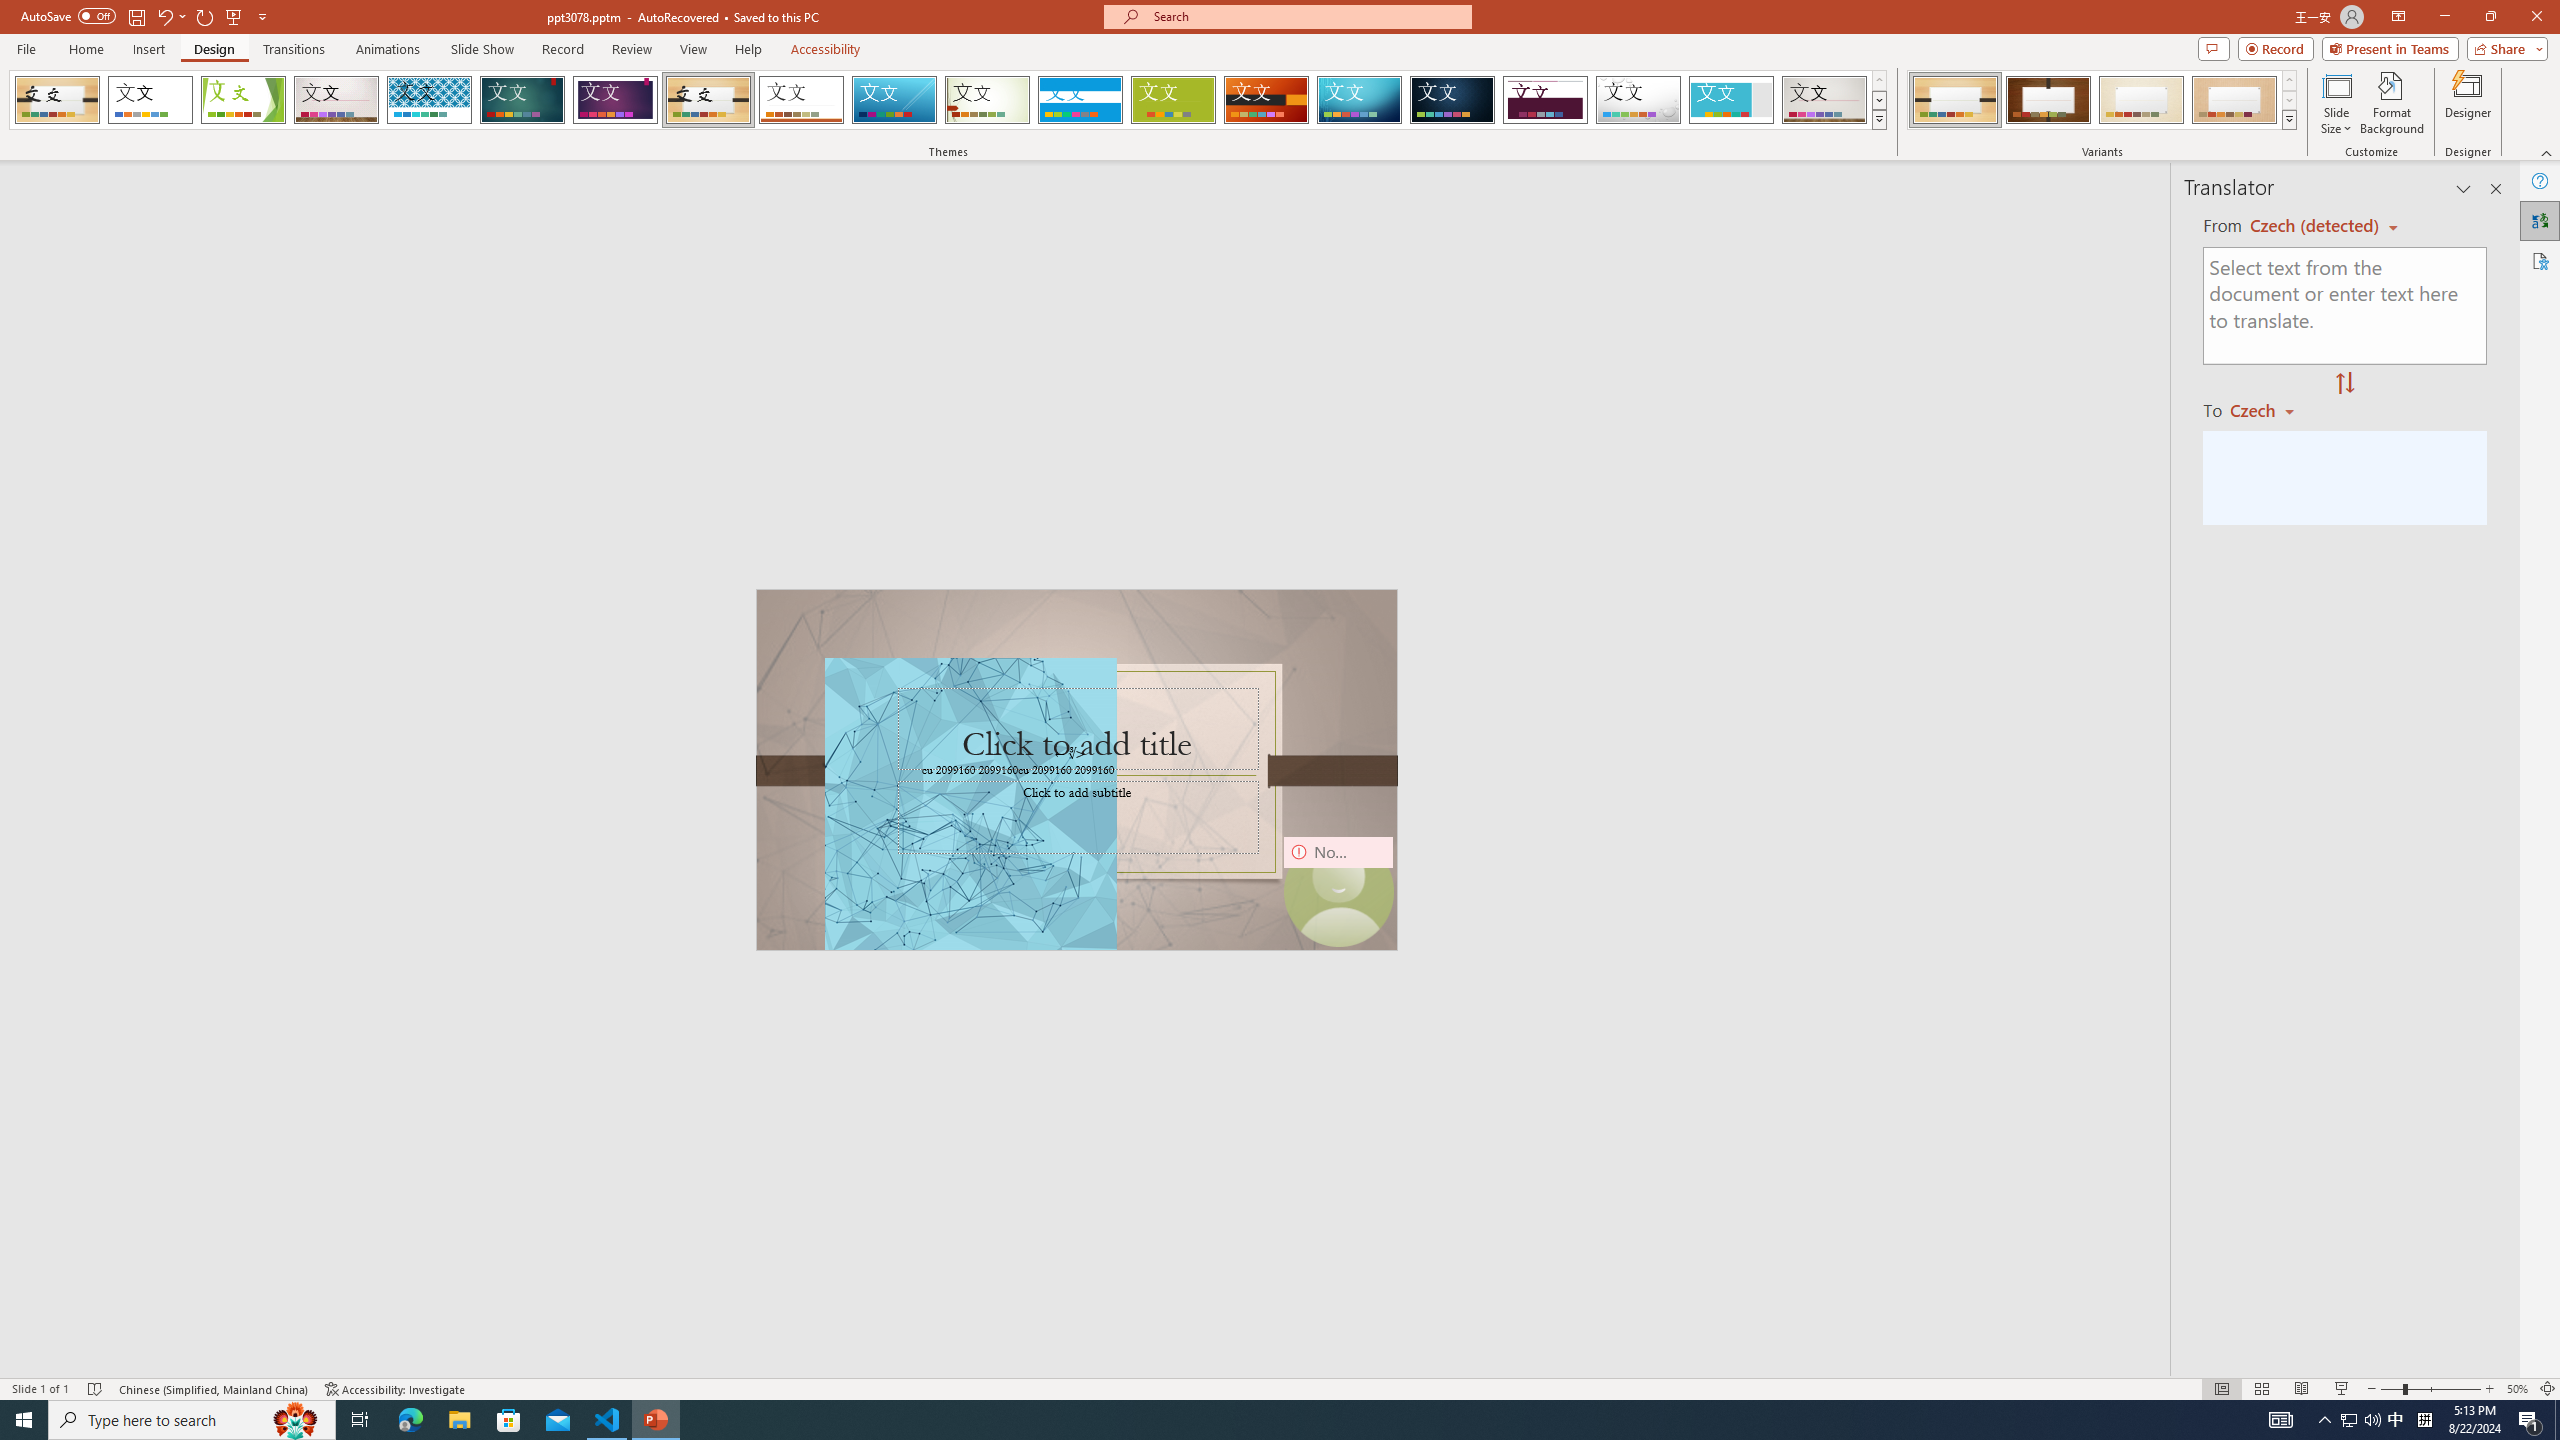  What do you see at coordinates (616, 100) in the screenshot?
I see `Ion Boardroom` at bounding box center [616, 100].